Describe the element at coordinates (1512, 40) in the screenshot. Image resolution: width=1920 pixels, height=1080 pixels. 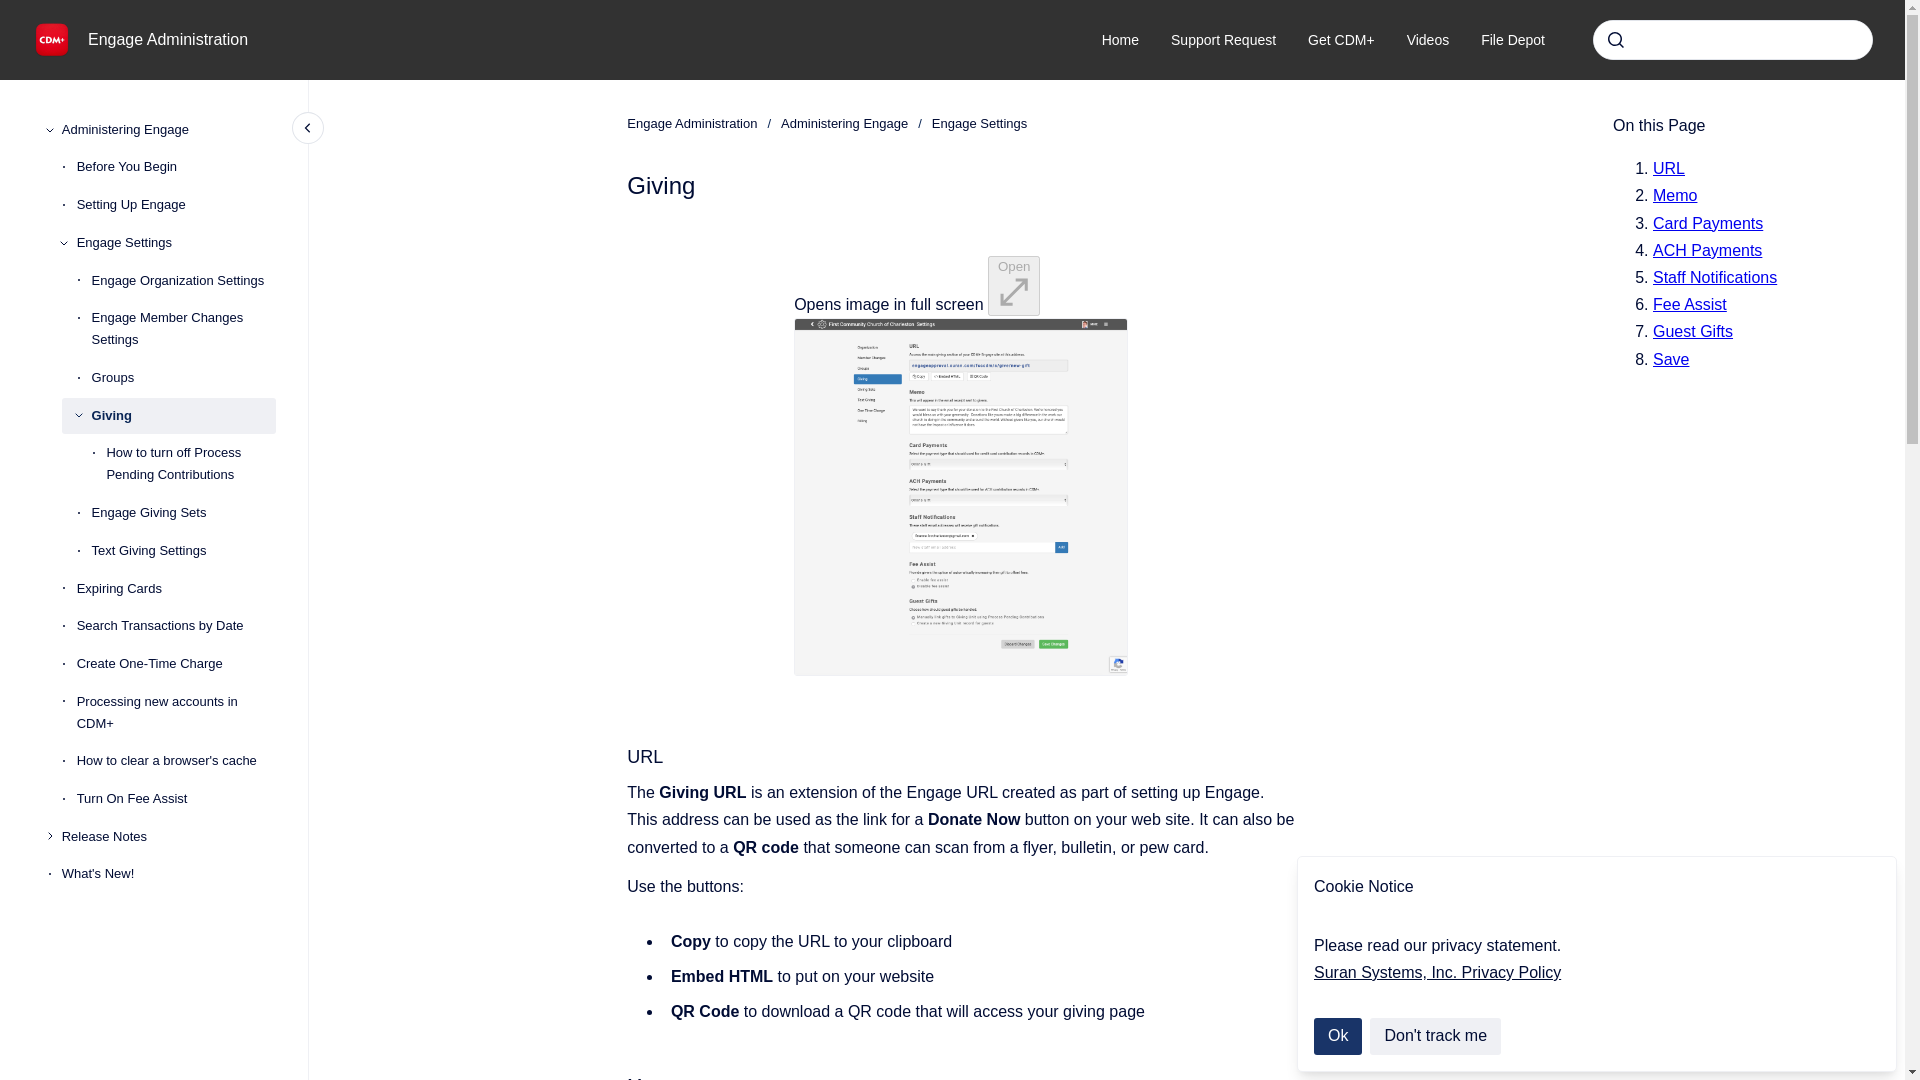
I see `File Depot` at that location.